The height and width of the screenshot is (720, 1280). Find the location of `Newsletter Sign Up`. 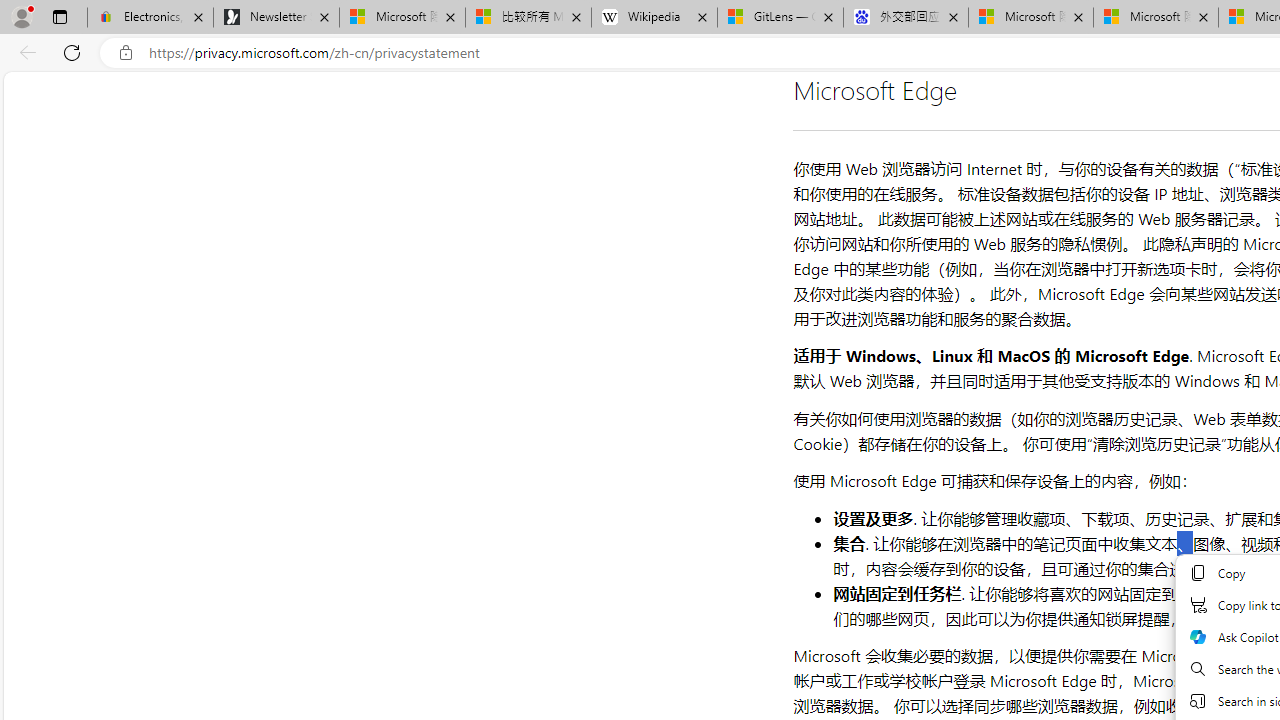

Newsletter Sign Up is located at coordinates (276, 18).